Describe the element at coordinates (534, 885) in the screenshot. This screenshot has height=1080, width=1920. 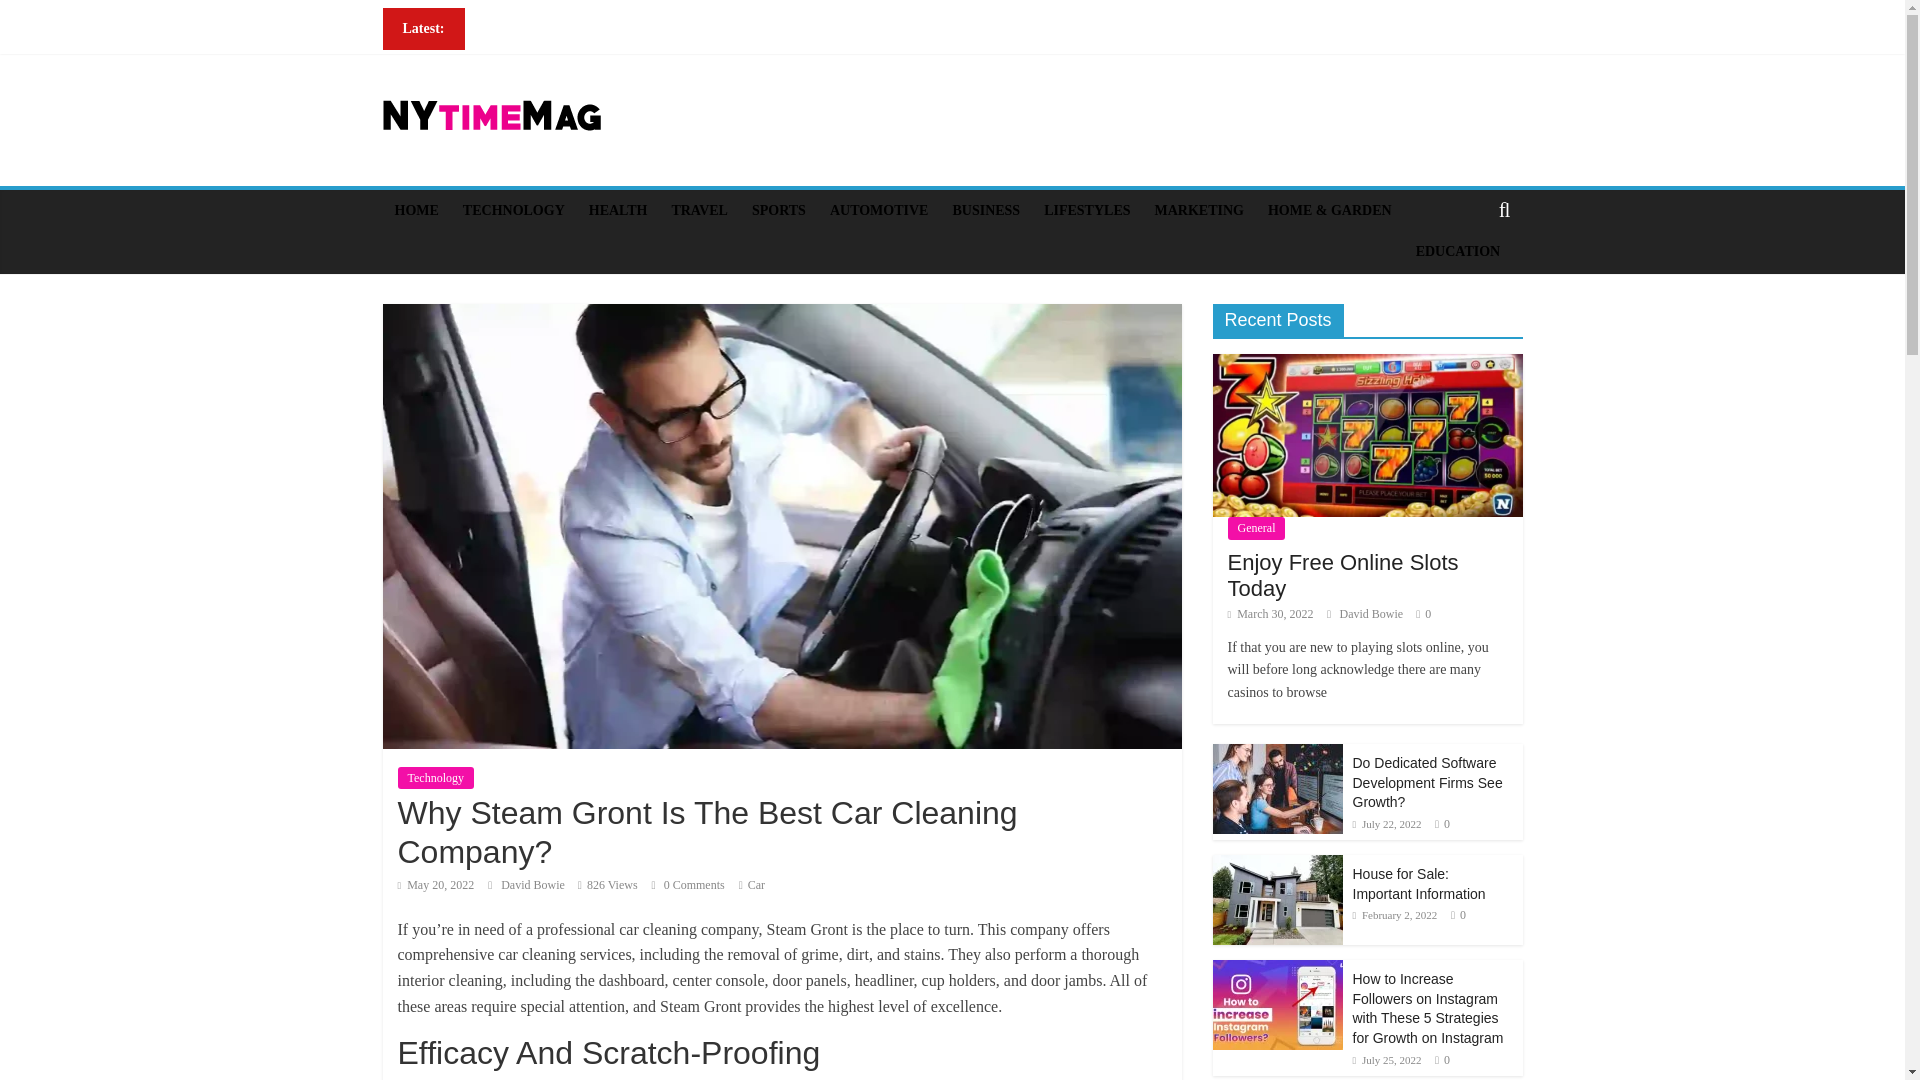
I see `David Bowie` at that location.